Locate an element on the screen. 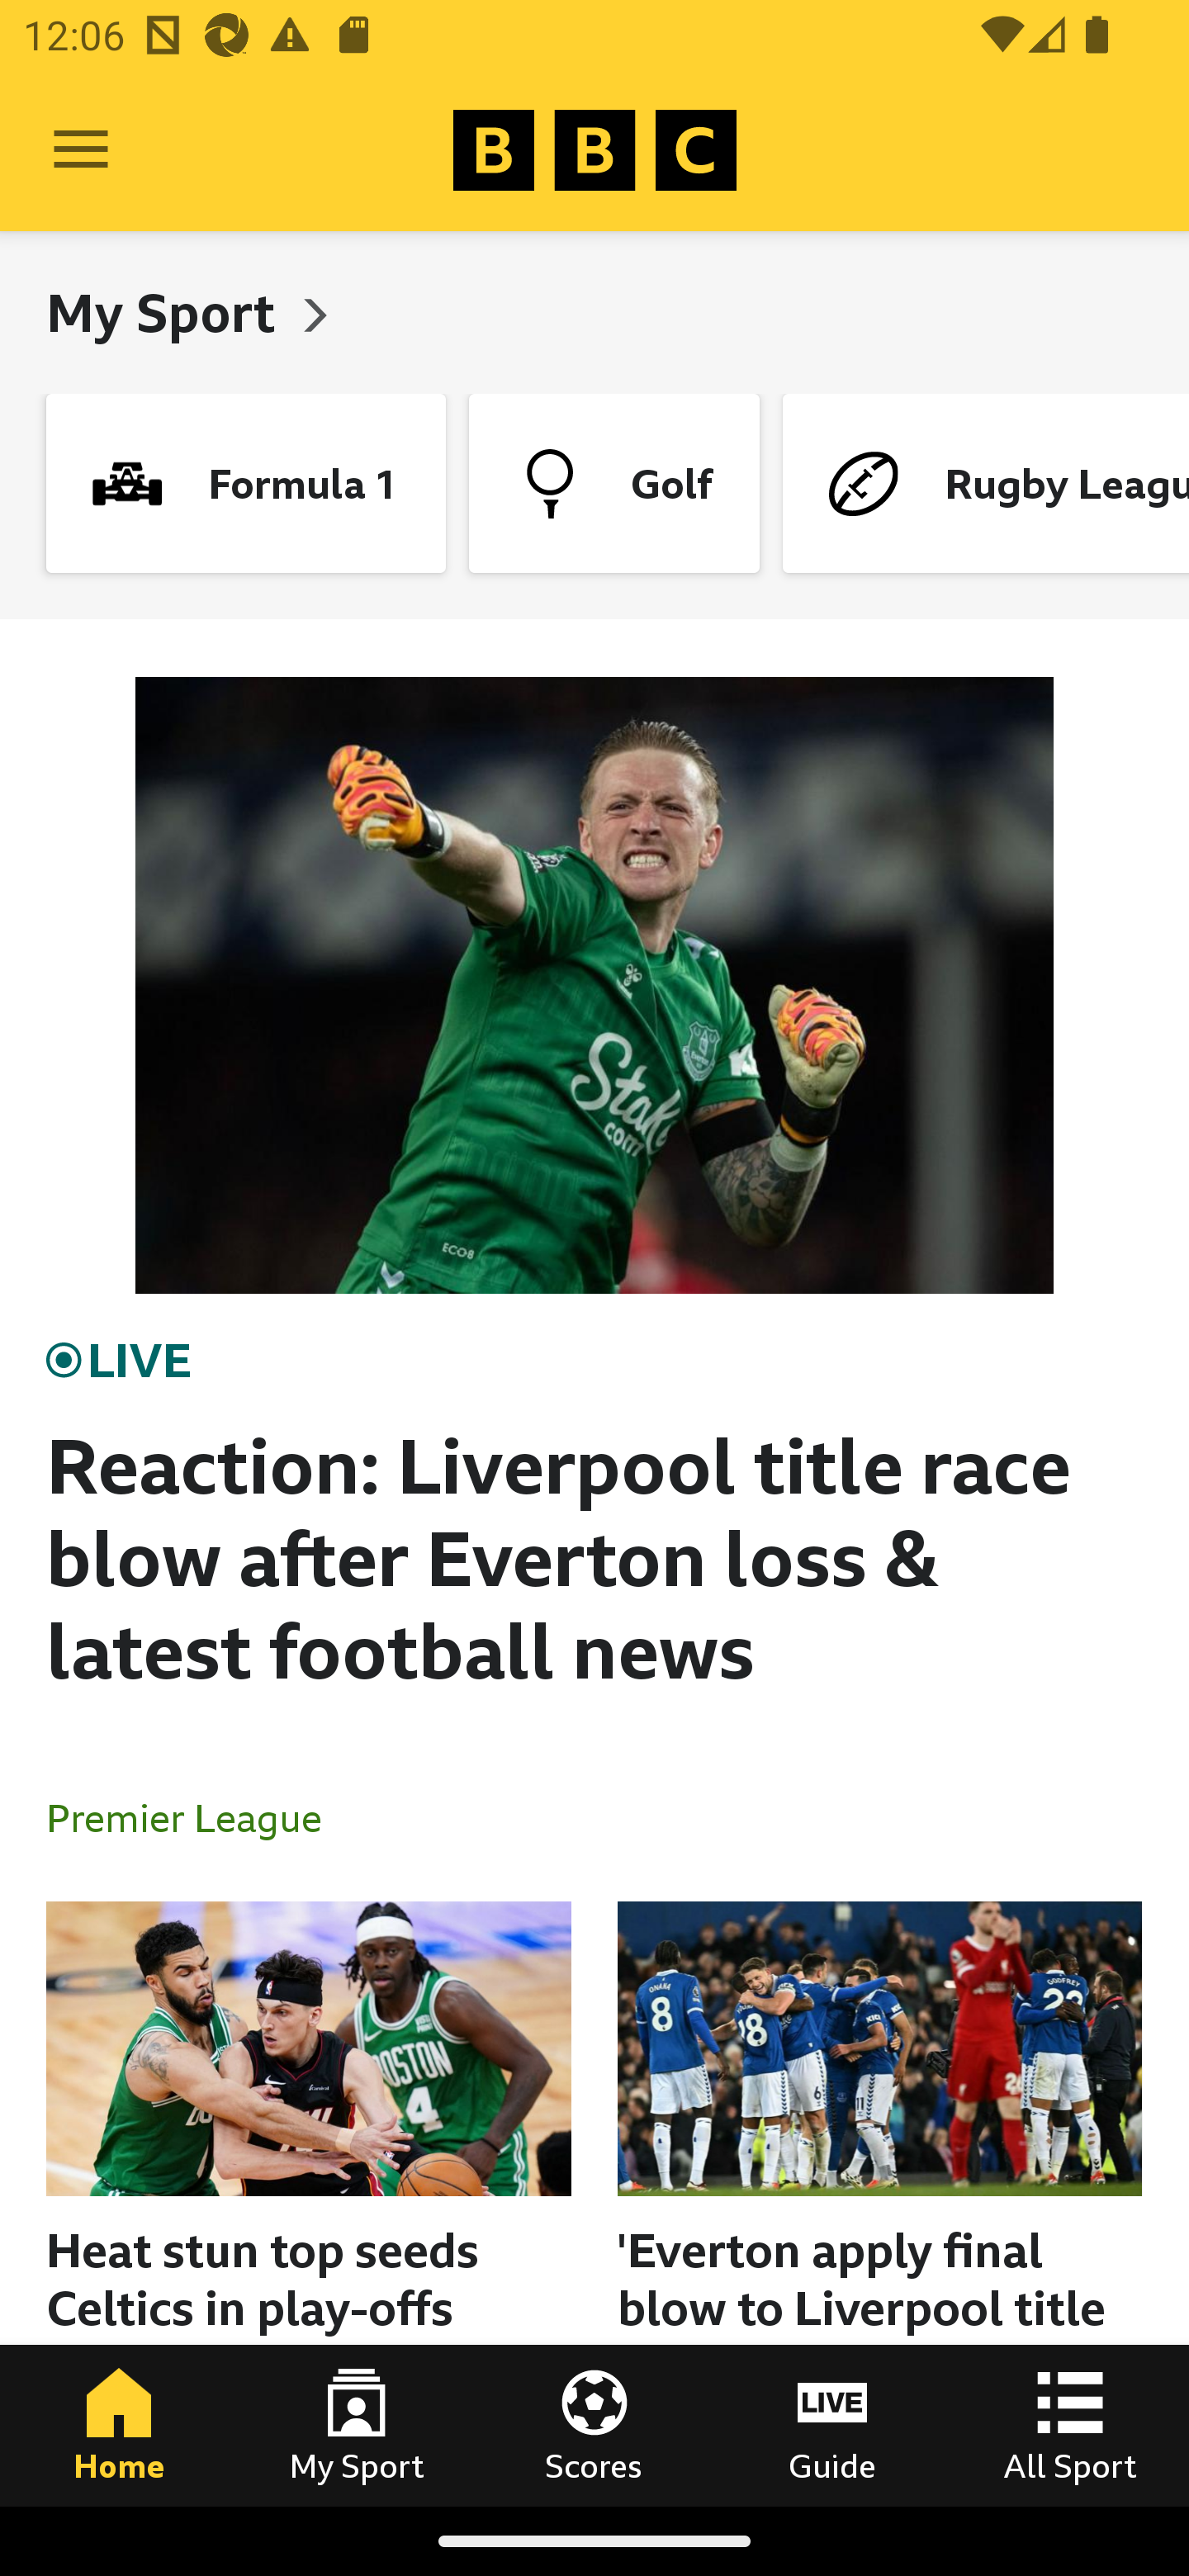 This screenshot has width=1189, height=2576. Open Menu is located at coordinates (81, 150).